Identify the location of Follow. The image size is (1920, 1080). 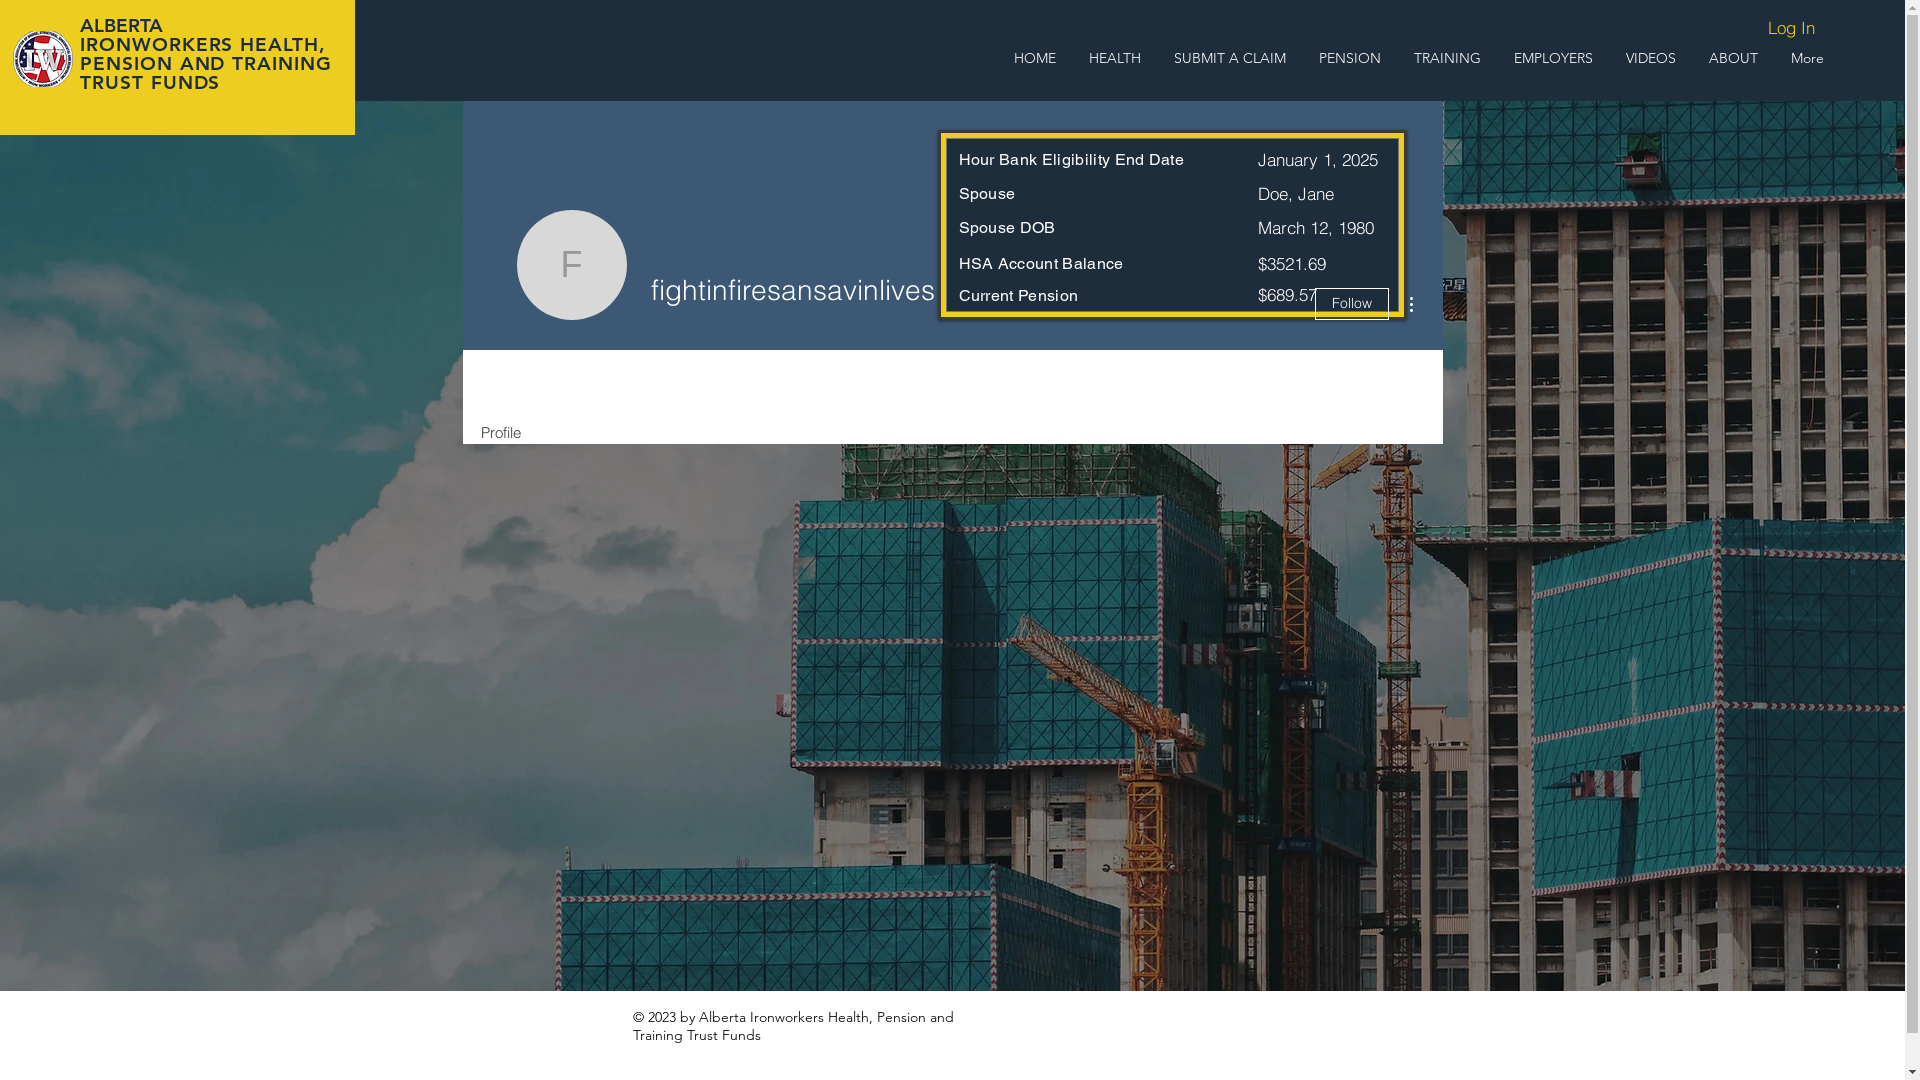
(1351, 304).